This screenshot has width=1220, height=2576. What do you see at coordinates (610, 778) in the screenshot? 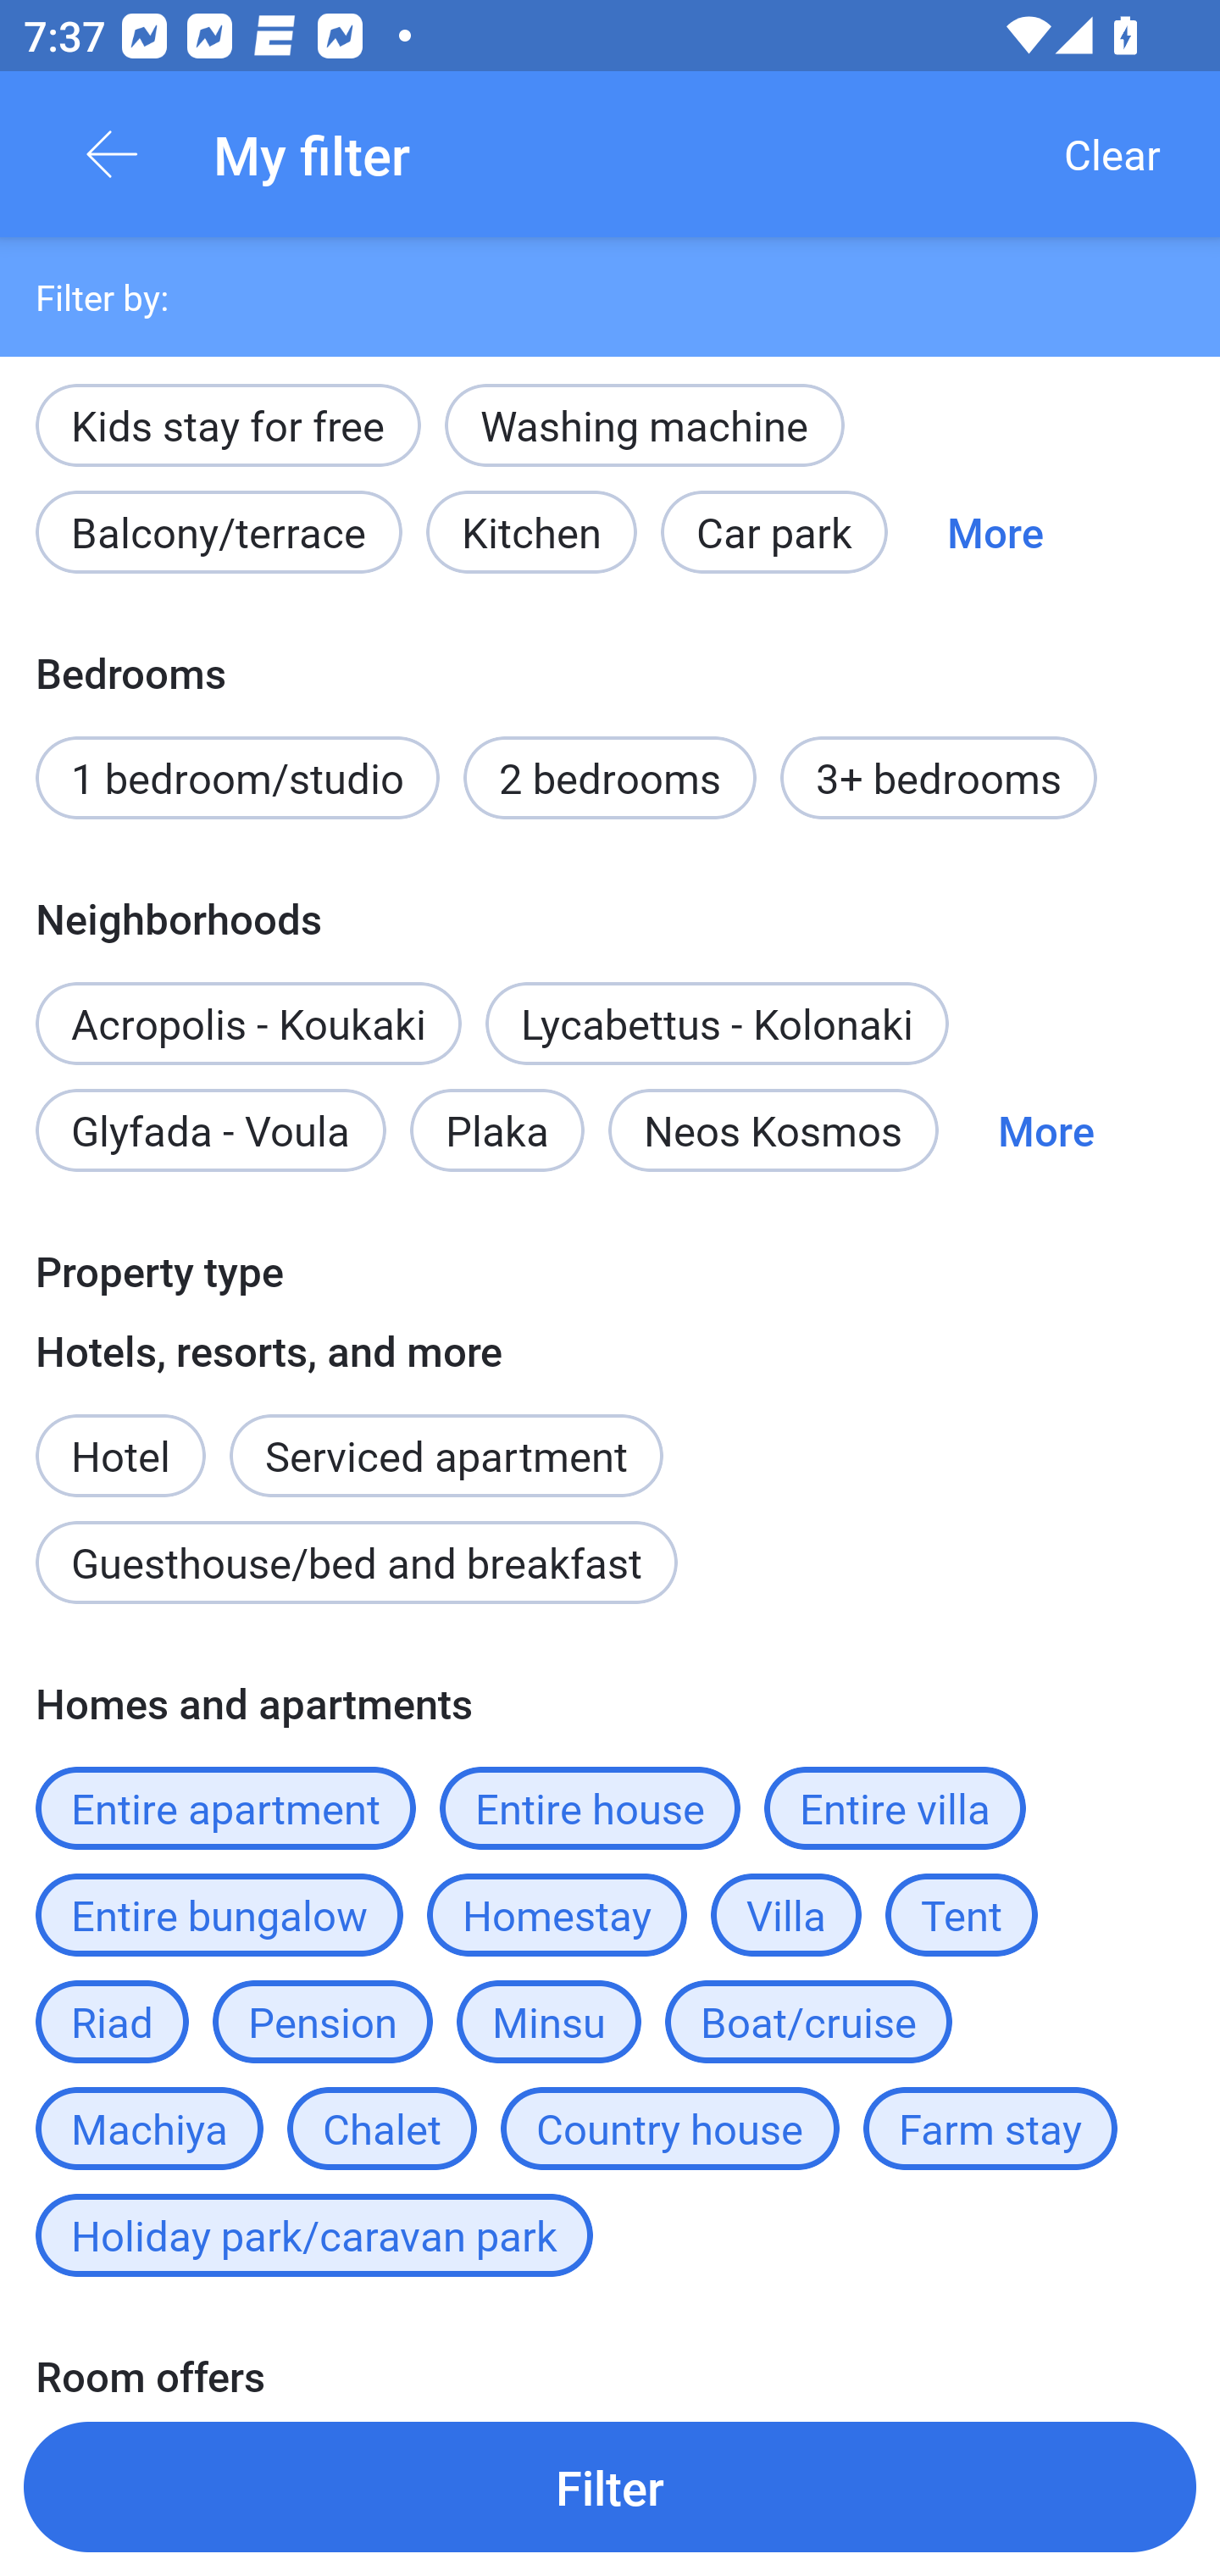
I see `2 bedrooms` at bounding box center [610, 778].